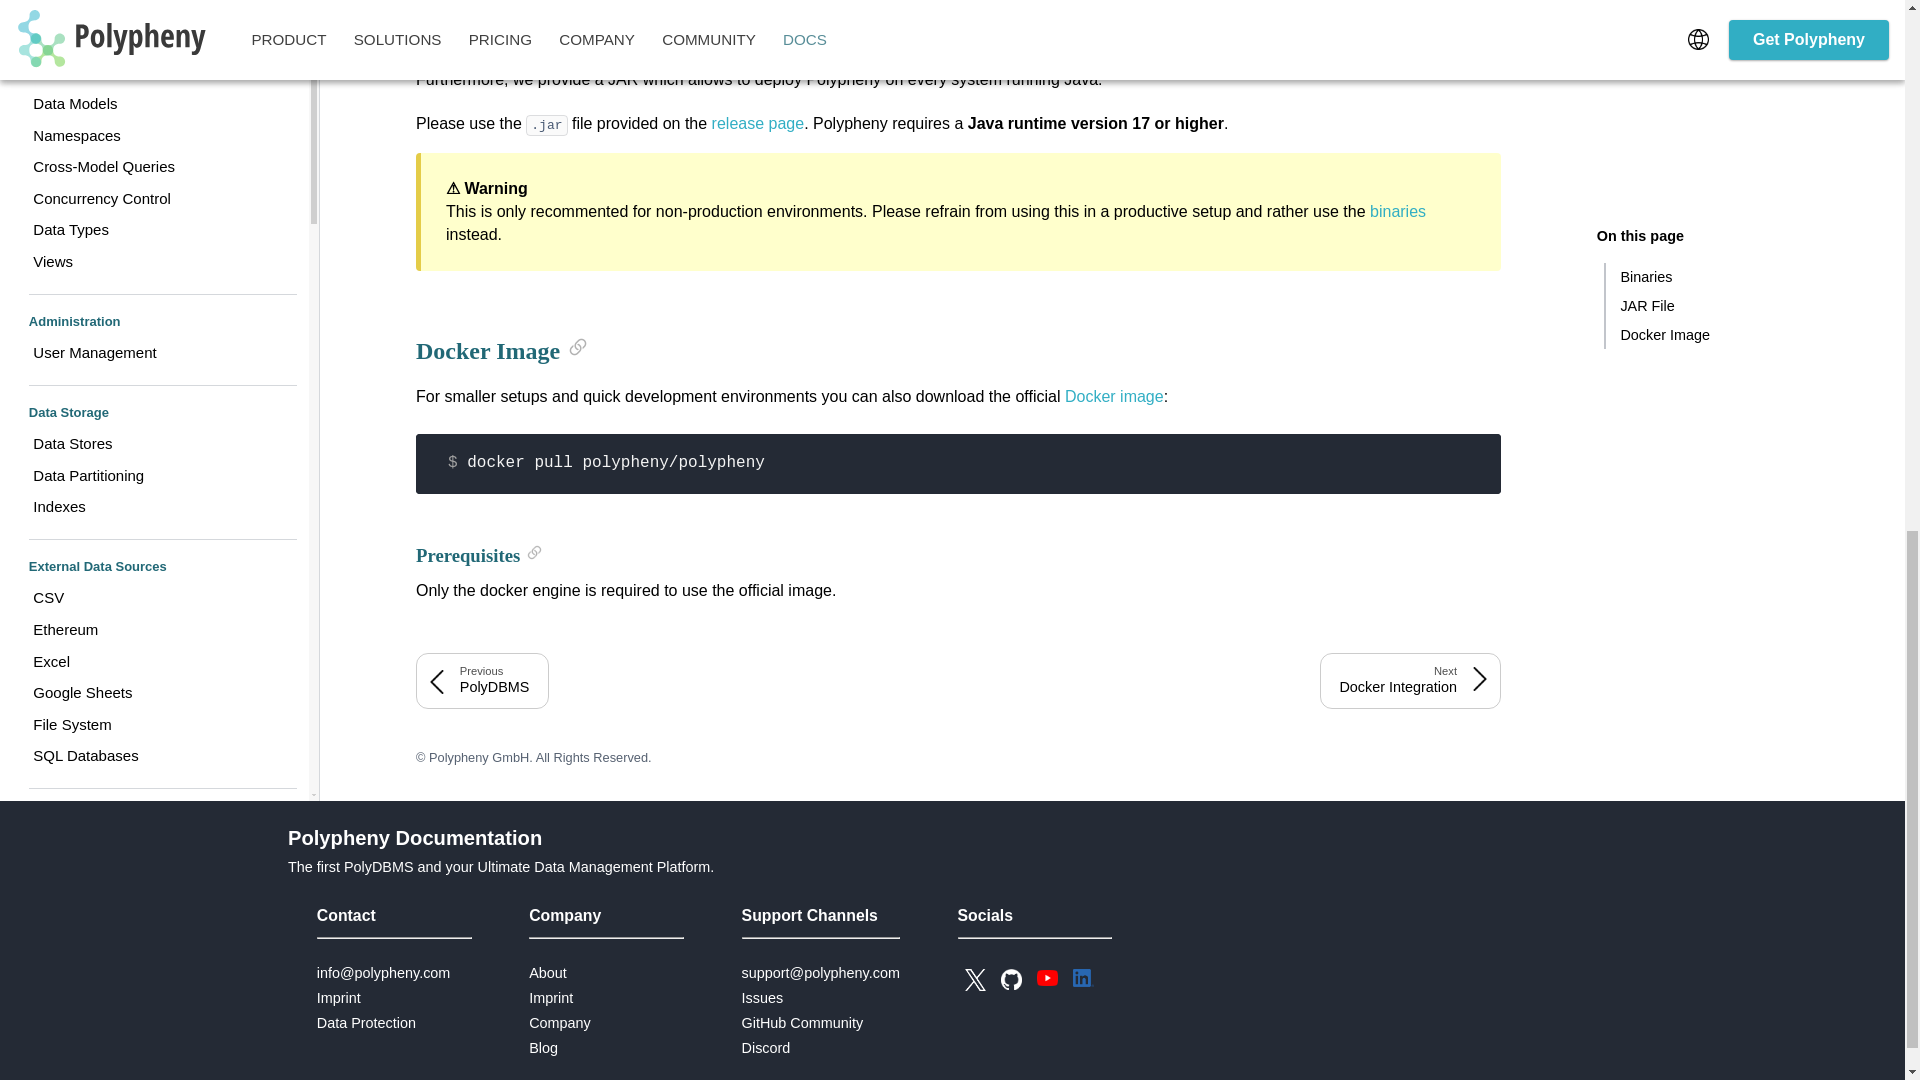 The width and height of the screenshot is (1920, 1080). What do you see at coordinates (154, 9) in the screenshot?
I see `SQL Databases` at bounding box center [154, 9].